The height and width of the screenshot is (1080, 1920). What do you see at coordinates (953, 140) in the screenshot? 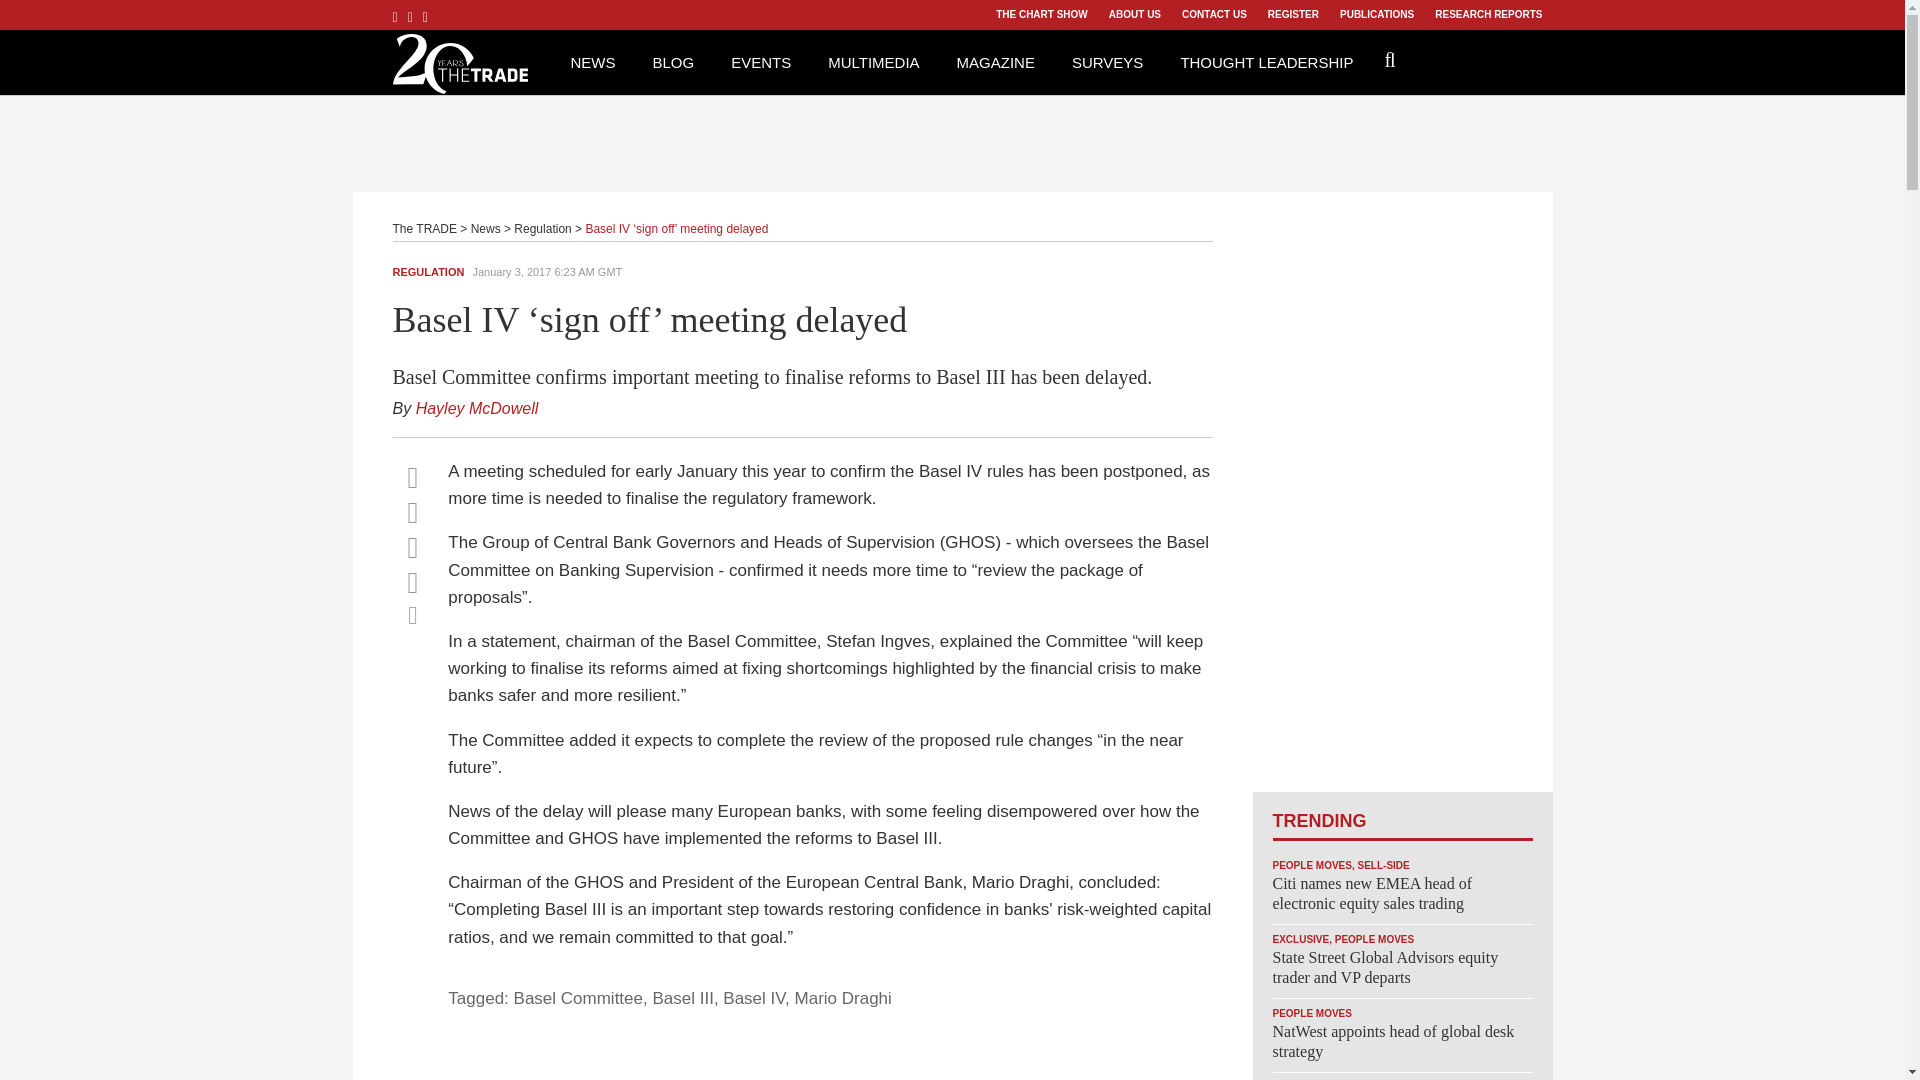
I see `3rd party ad content` at bounding box center [953, 140].